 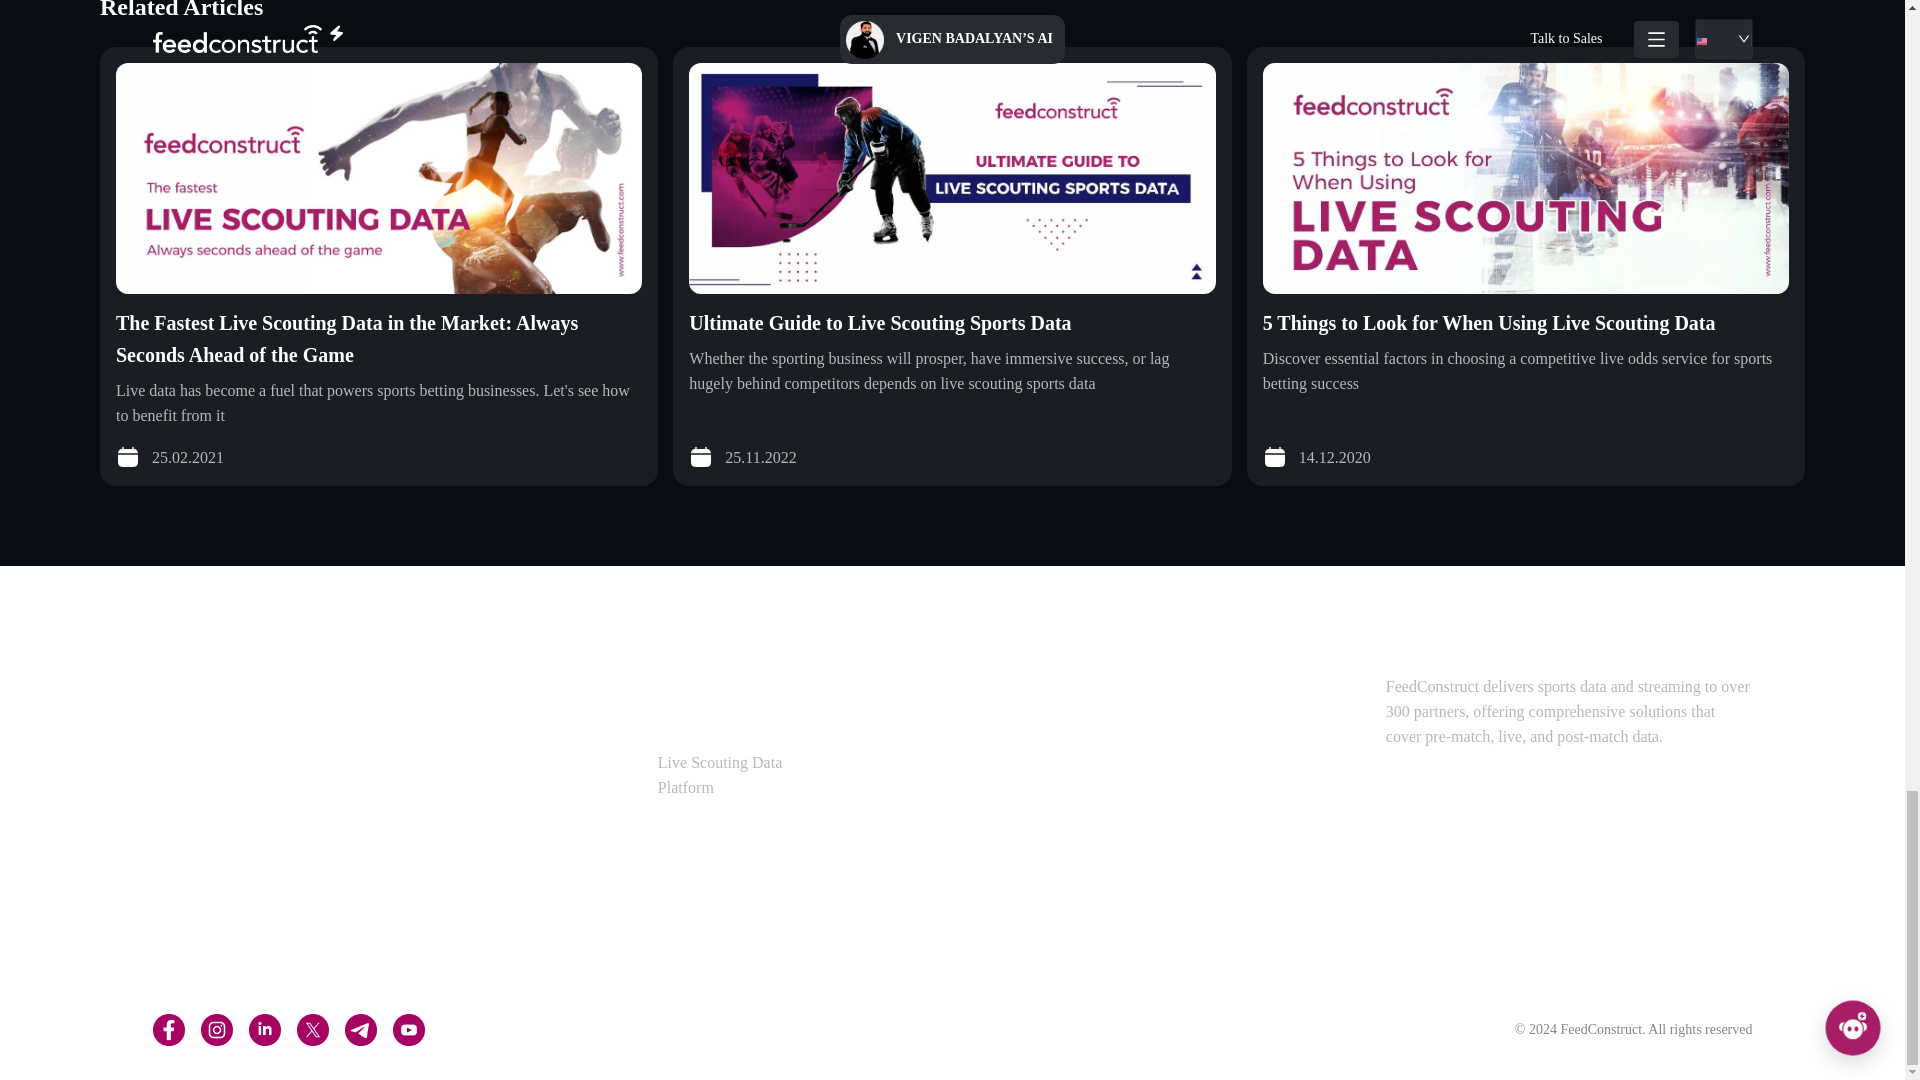 What do you see at coordinates (476, 686) in the screenshot?
I see `Friendship Platform` at bounding box center [476, 686].